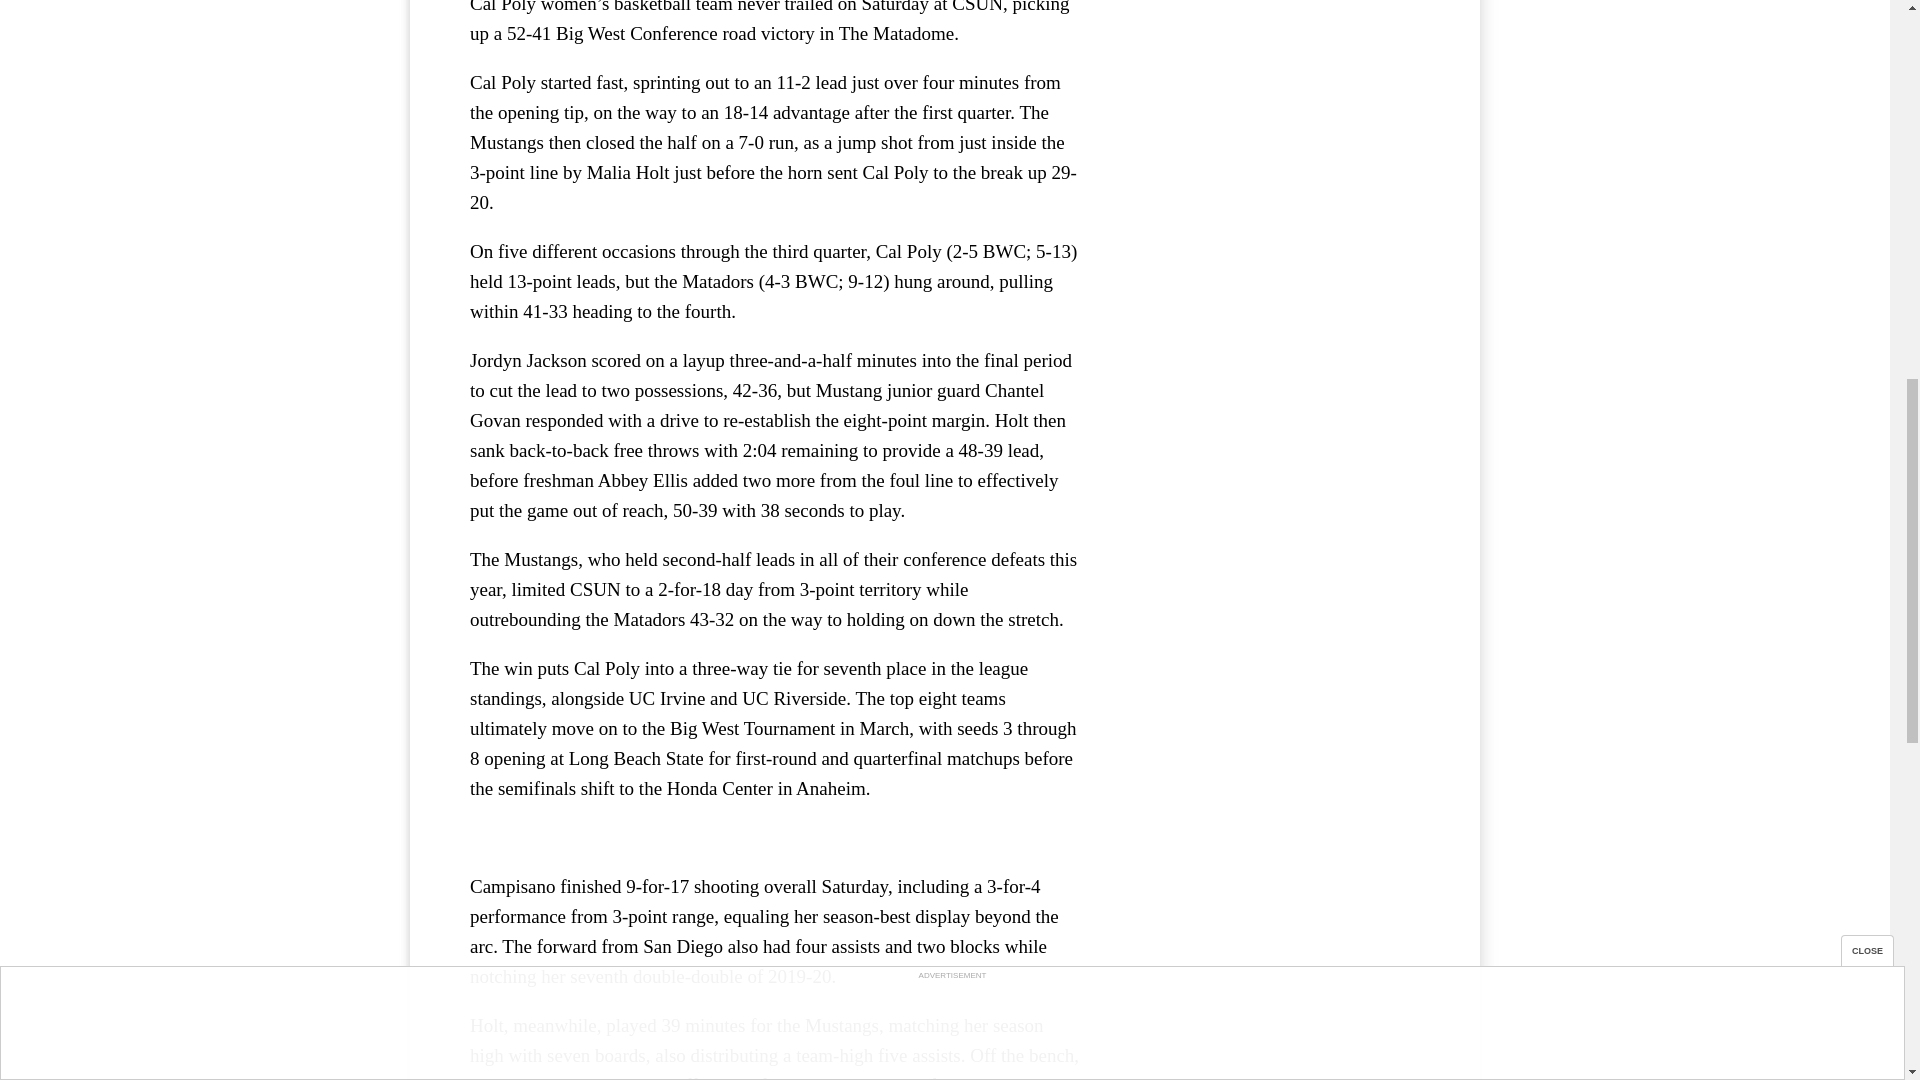 The width and height of the screenshot is (1920, 1080). I want to click on 3rd party ad content, so click(1270, 143).